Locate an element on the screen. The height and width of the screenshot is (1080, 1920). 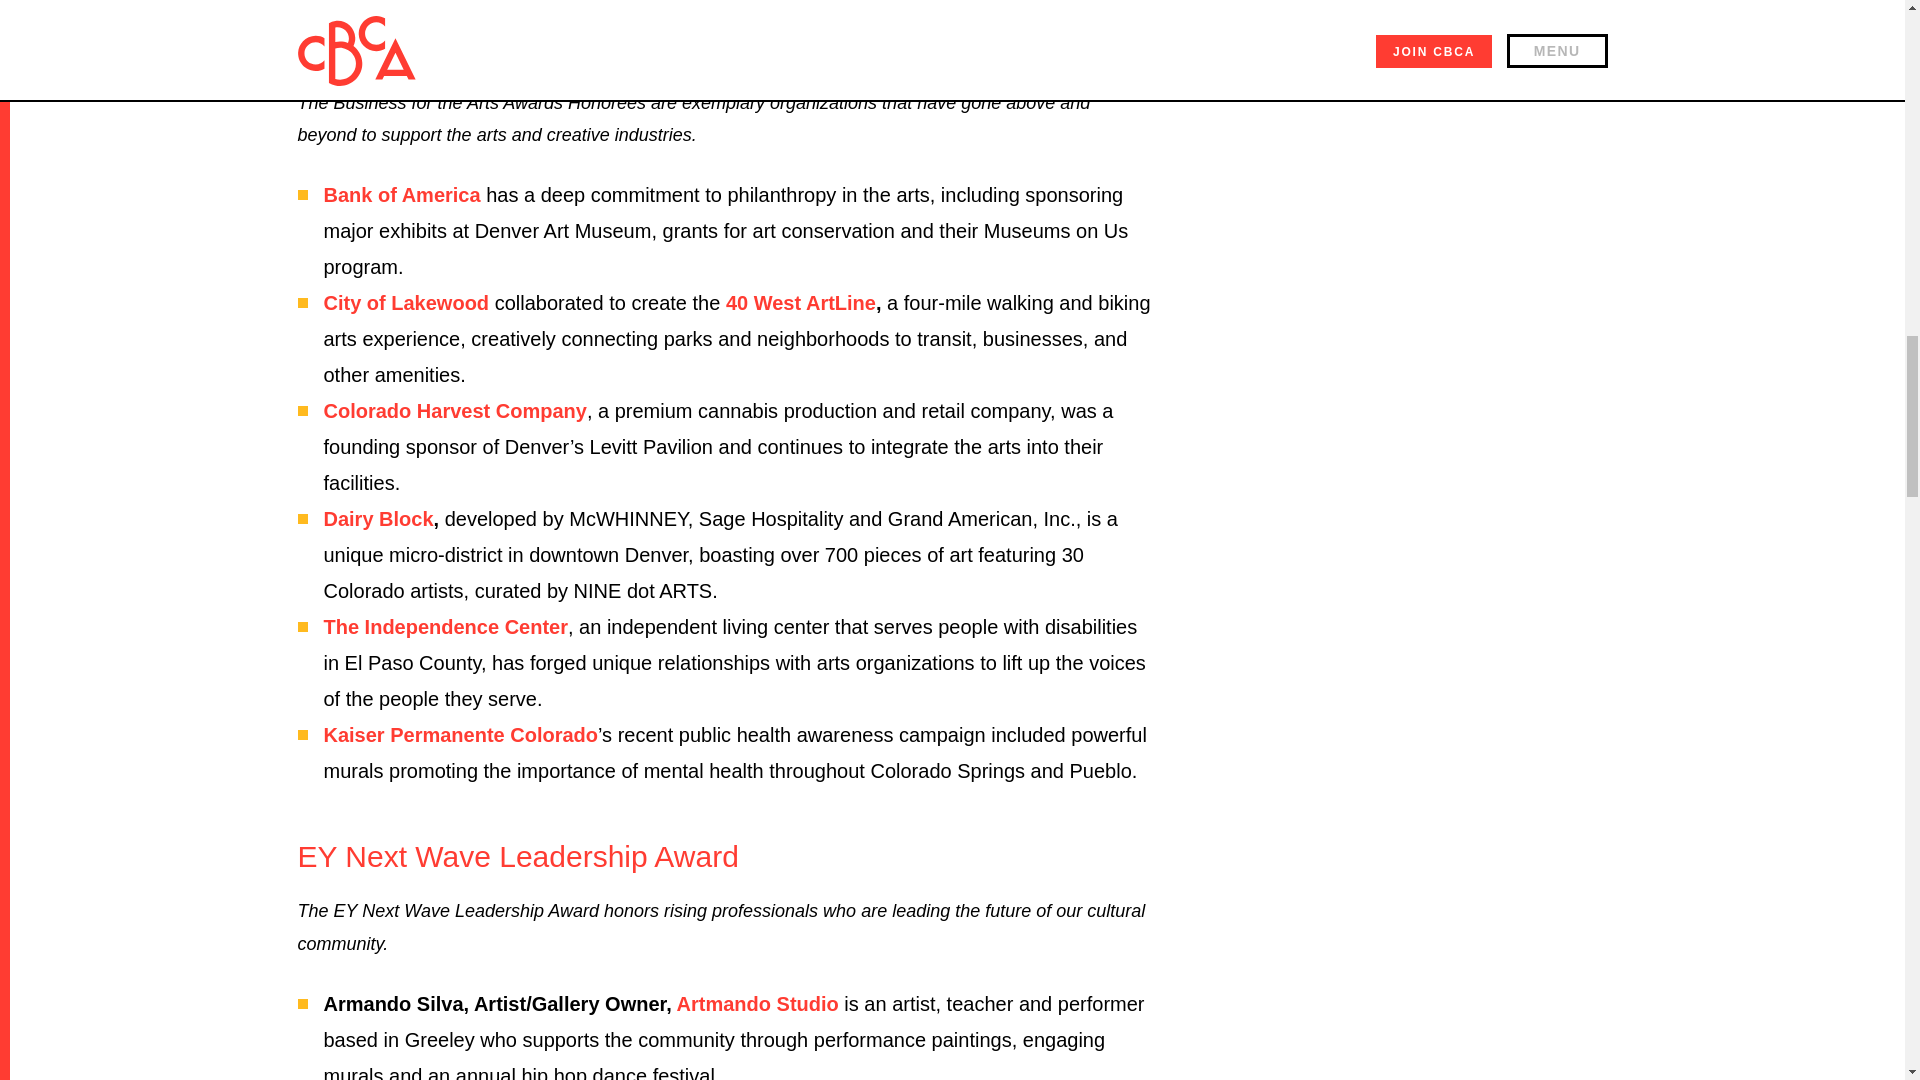
City of Lakewood is located at coordinates (406, 302).